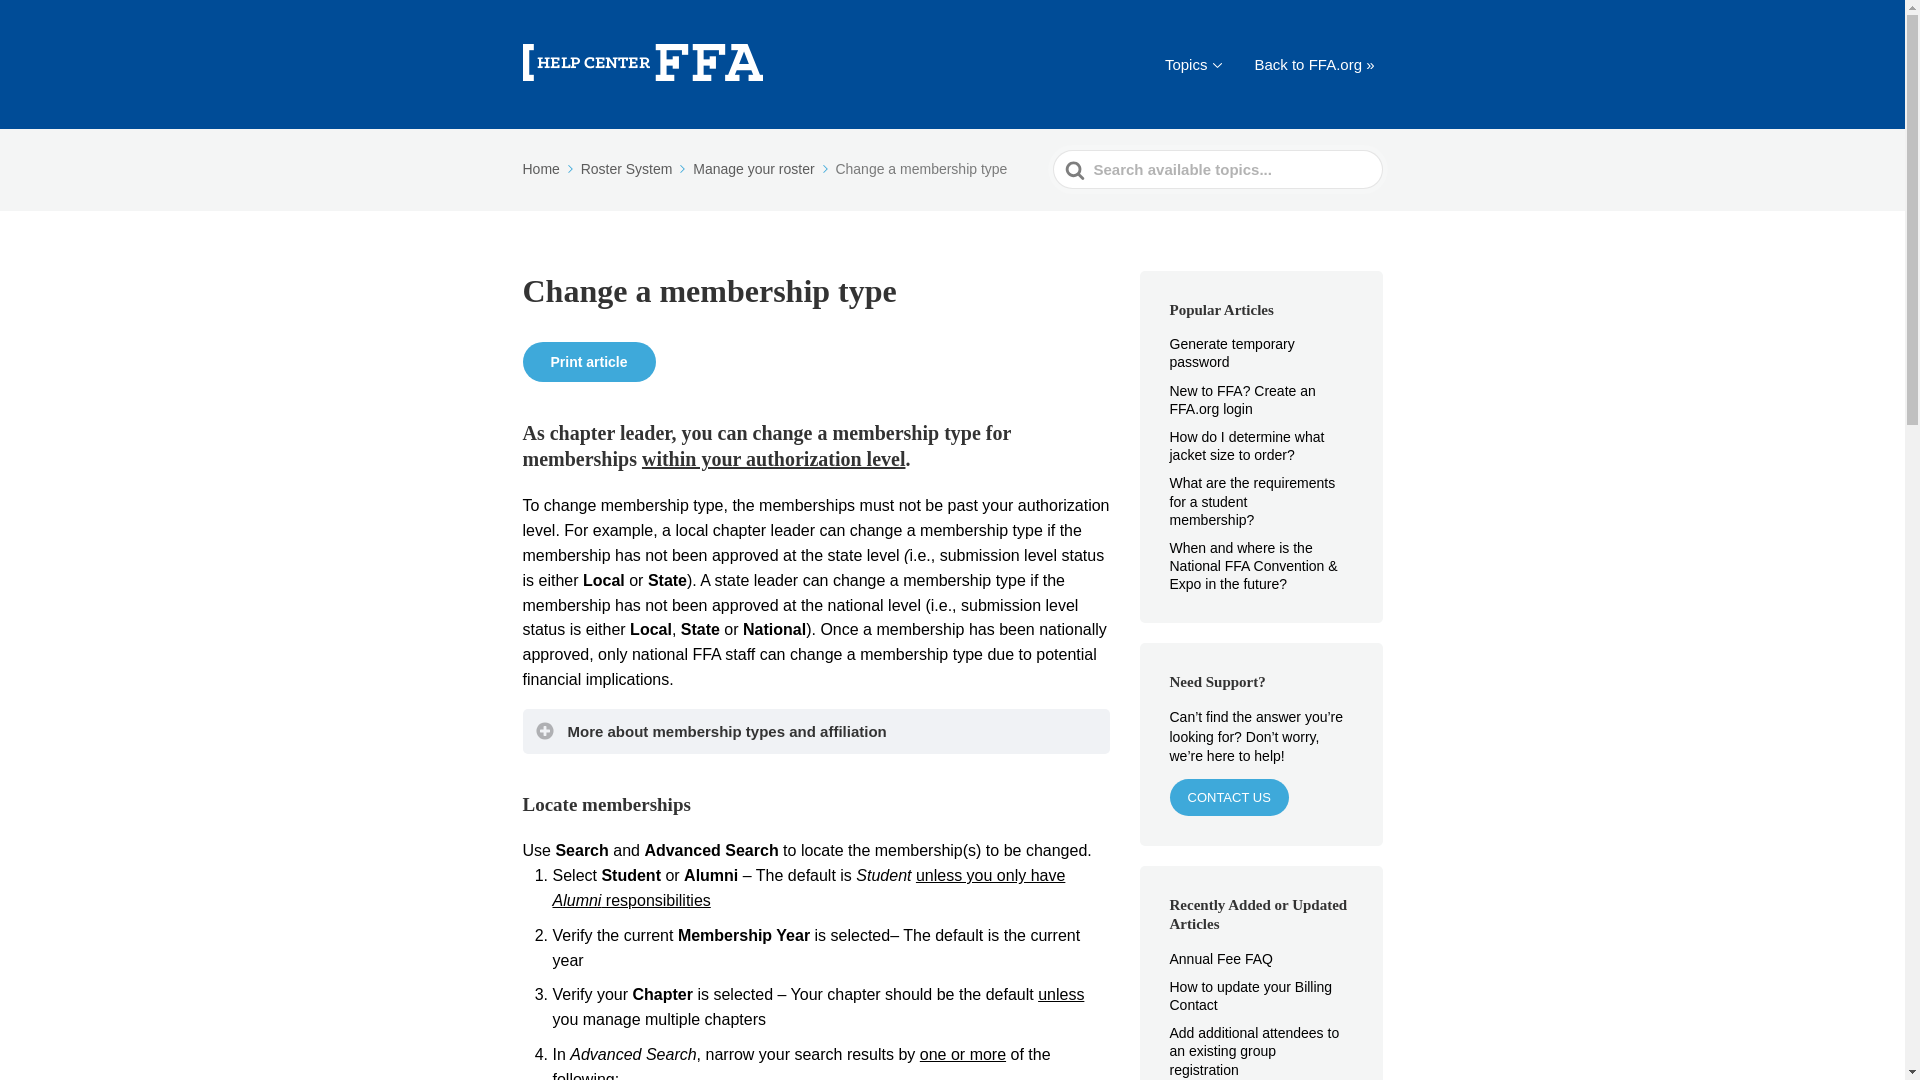  I want to click on Print article, so click(588, 362).